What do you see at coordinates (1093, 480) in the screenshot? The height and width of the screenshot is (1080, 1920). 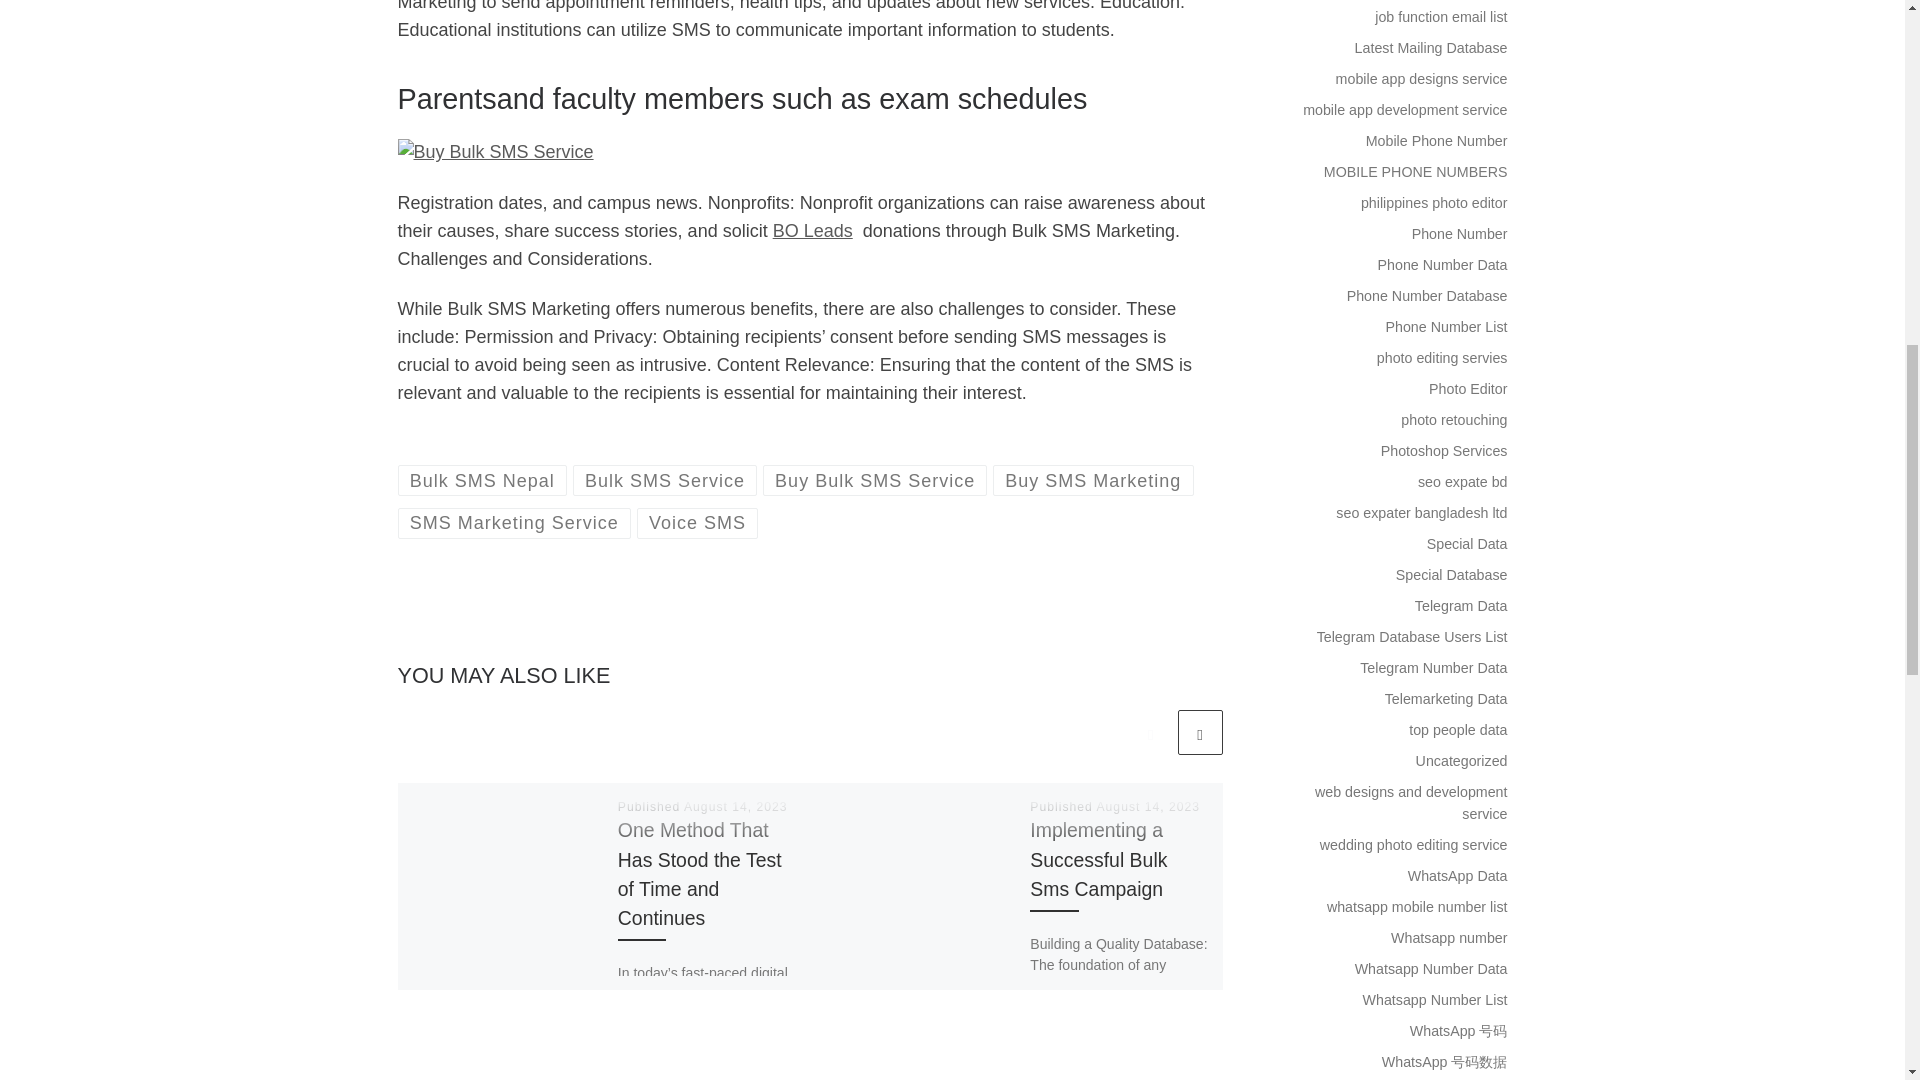 I see `View all posts in Buy SMS Marketing` at bounding box center [1093, 480].